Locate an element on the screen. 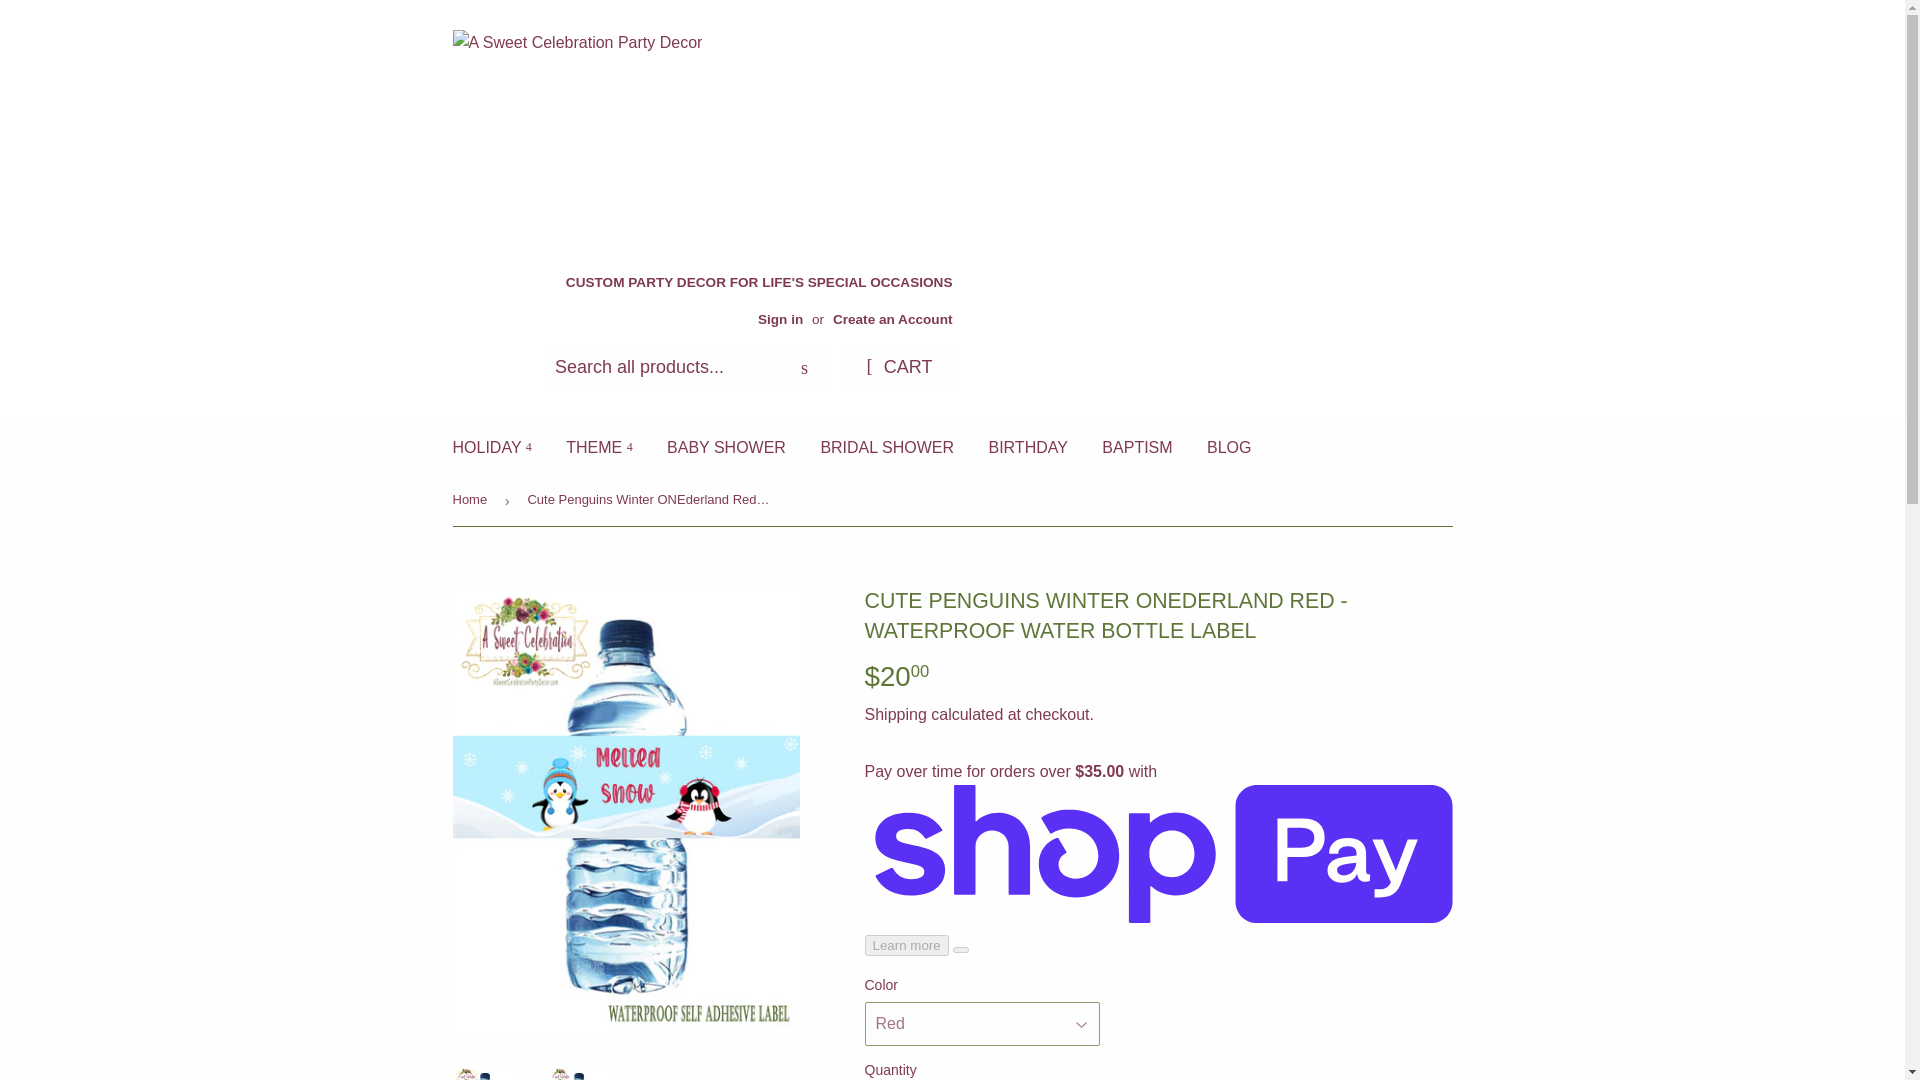 The height and width of the screenshot is (1080, 1920). Create an Account is located at coordinates (892, 320).